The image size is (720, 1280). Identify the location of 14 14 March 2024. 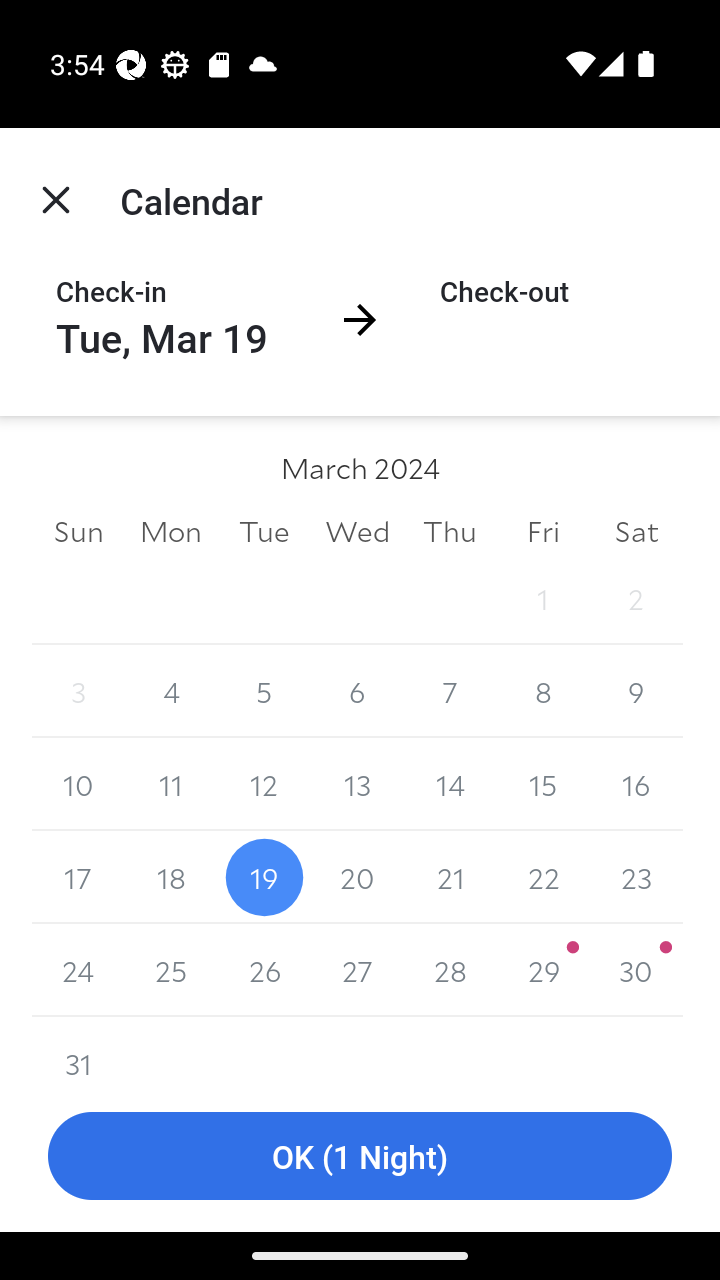
(450, 784).